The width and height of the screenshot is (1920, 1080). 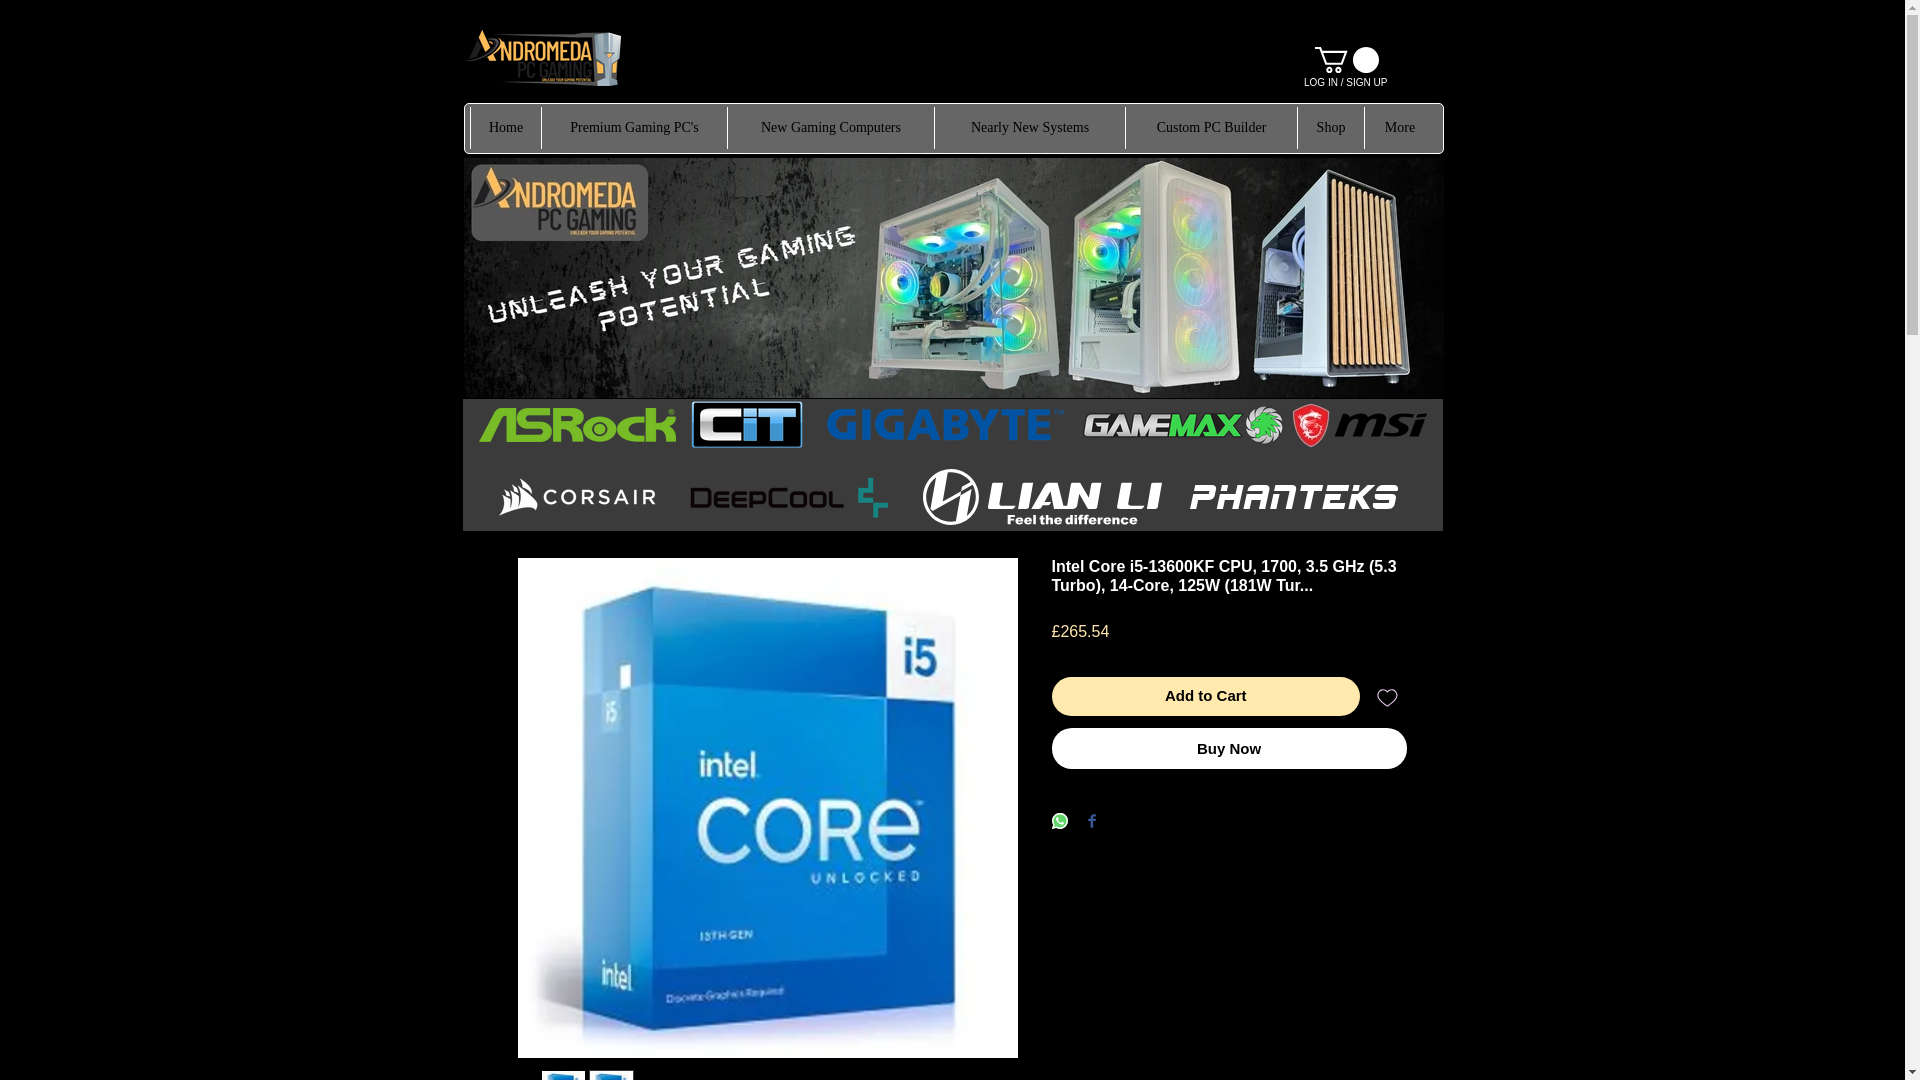 I want to click on Shop, so click(x=1330, y=128).